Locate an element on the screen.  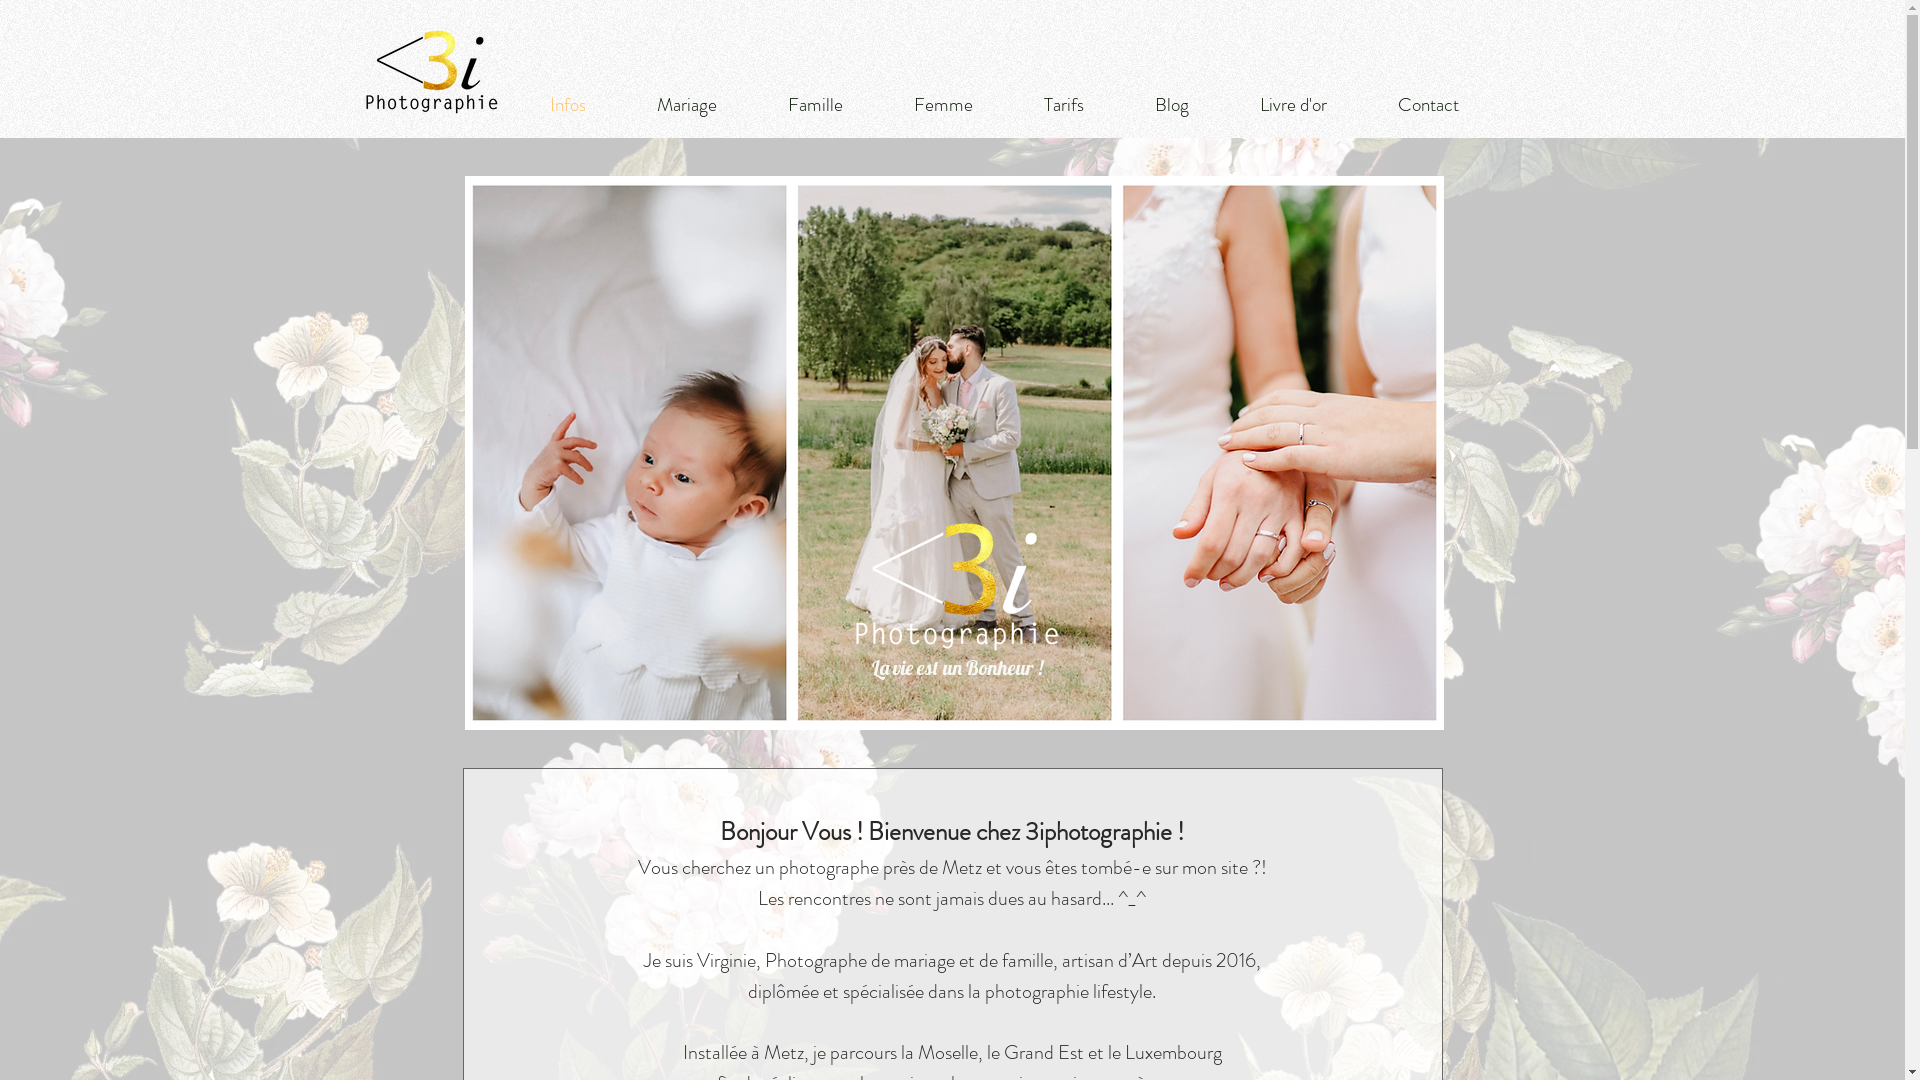
Blog is located at coordinates (1172, 104).